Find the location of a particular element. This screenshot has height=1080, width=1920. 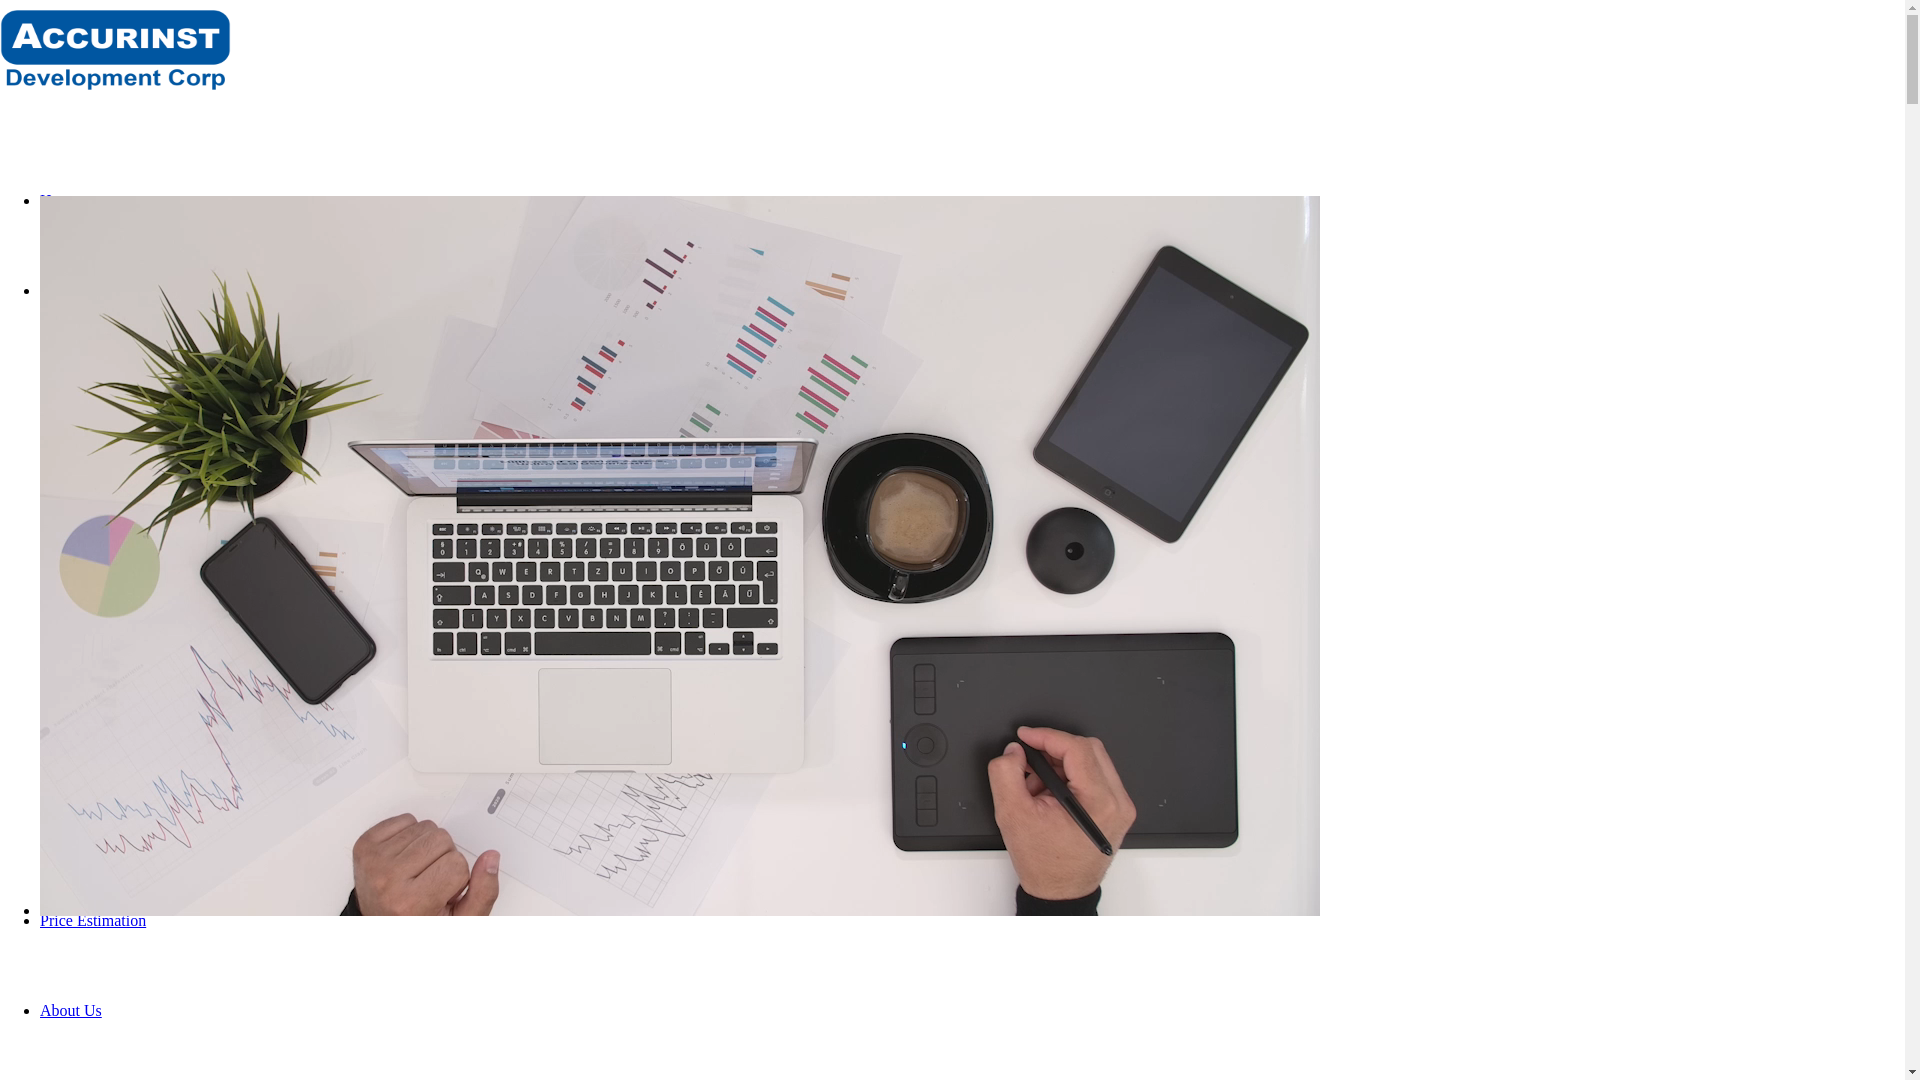

Marketing Strategy is located at coordinates (142, 380).